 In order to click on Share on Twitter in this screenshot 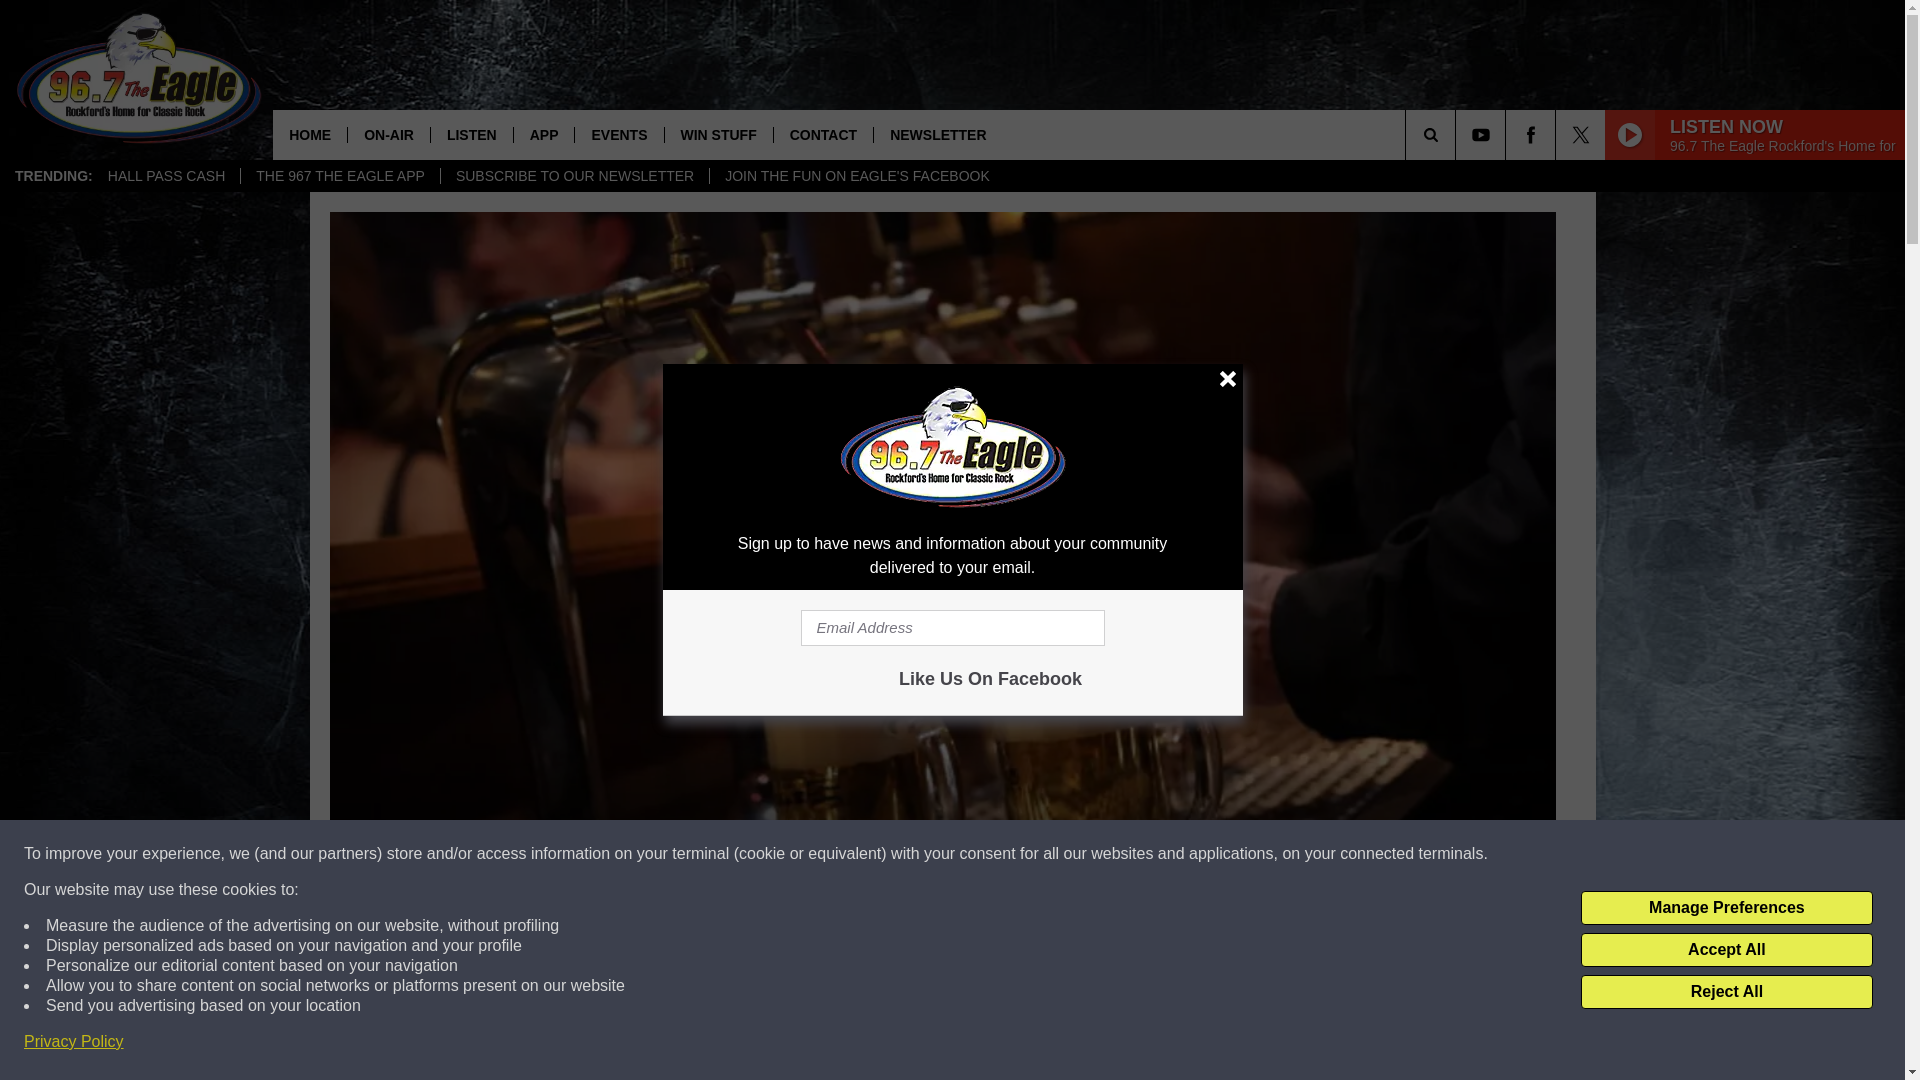, I will do `click(1202, 1044)`.